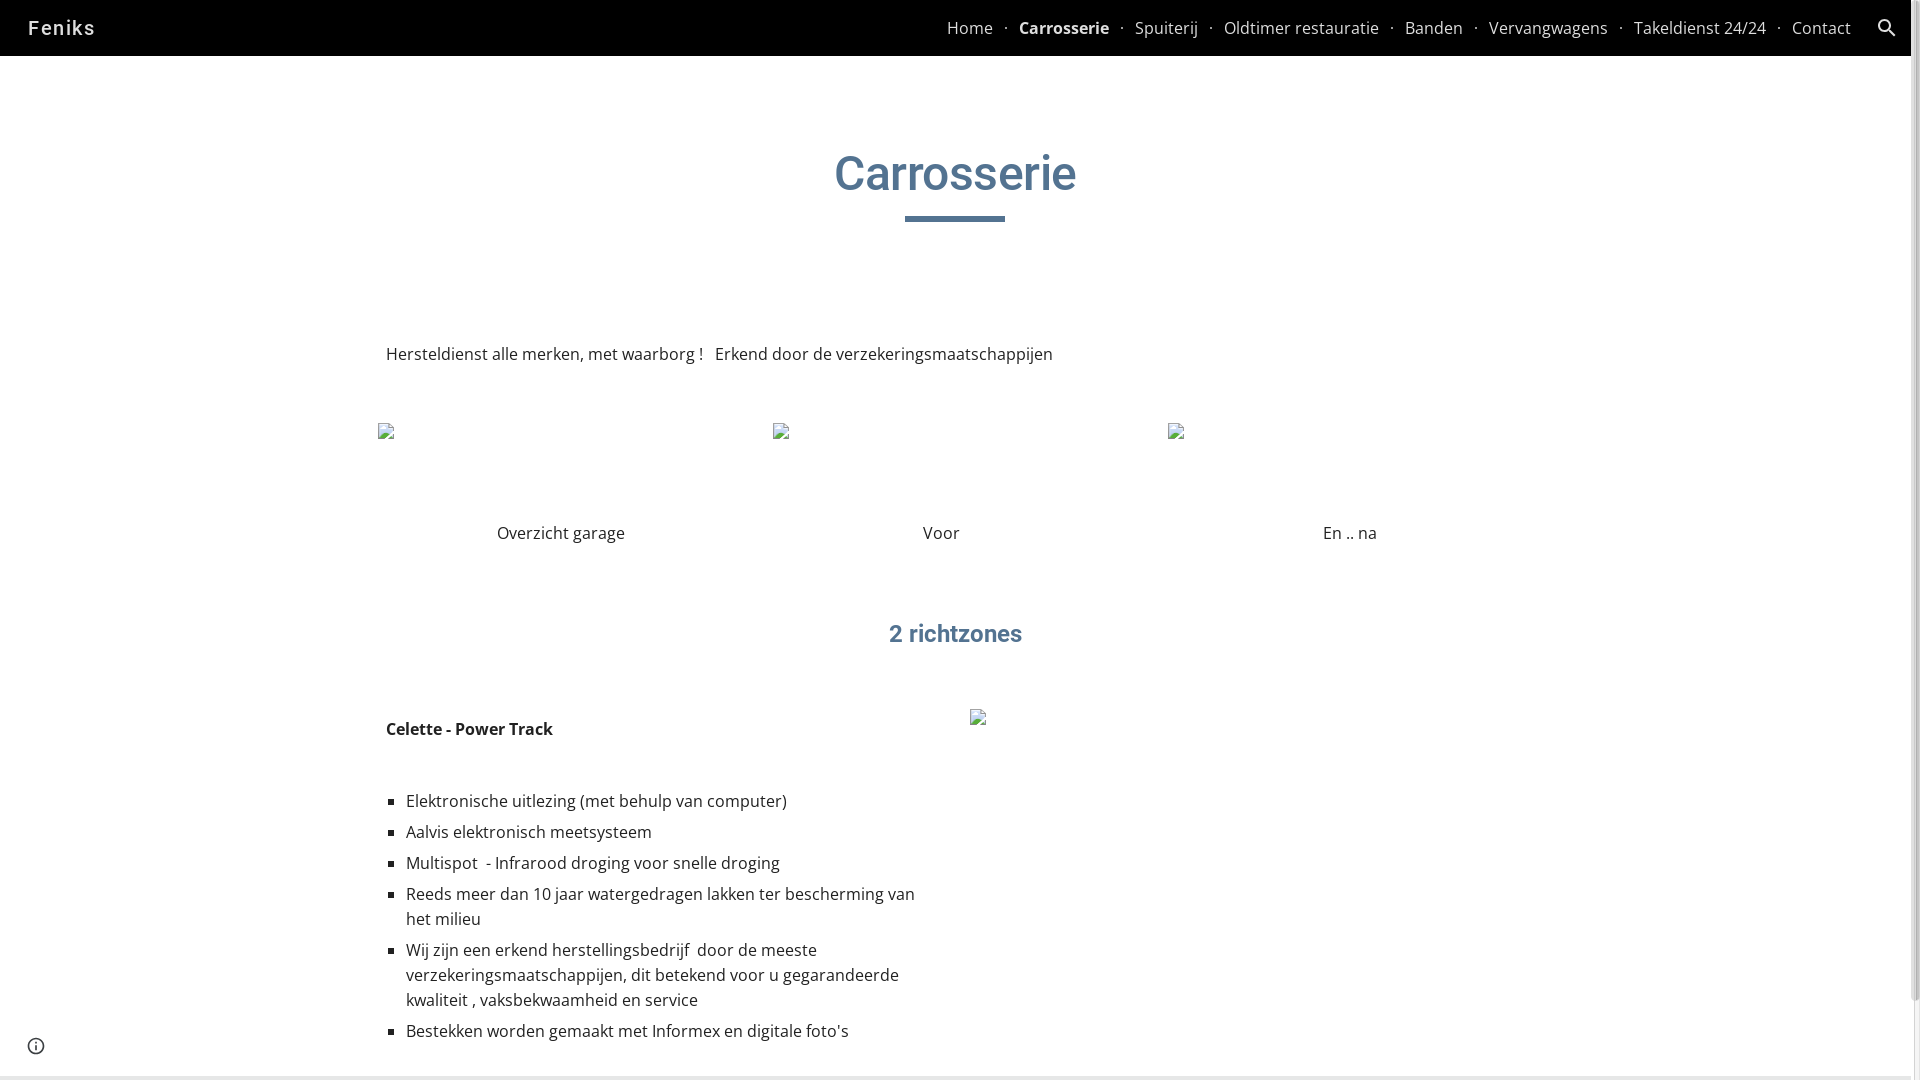  What do you see at coordinates (1700, 28) in the screenshot?
I see `Takeldienst 24/24` at bounding box center [1700, 28].